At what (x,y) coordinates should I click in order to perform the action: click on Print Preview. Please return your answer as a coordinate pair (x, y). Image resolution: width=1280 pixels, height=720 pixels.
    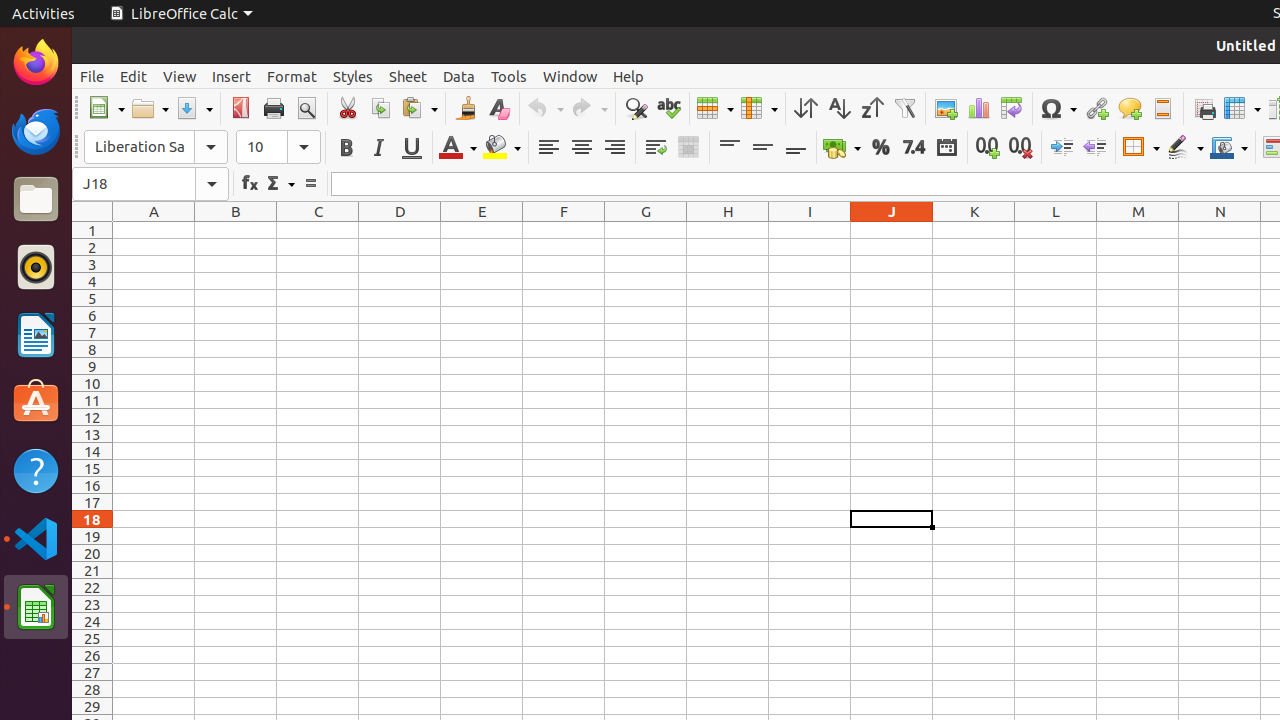
    Looking at the image, I should click on (306, 108).